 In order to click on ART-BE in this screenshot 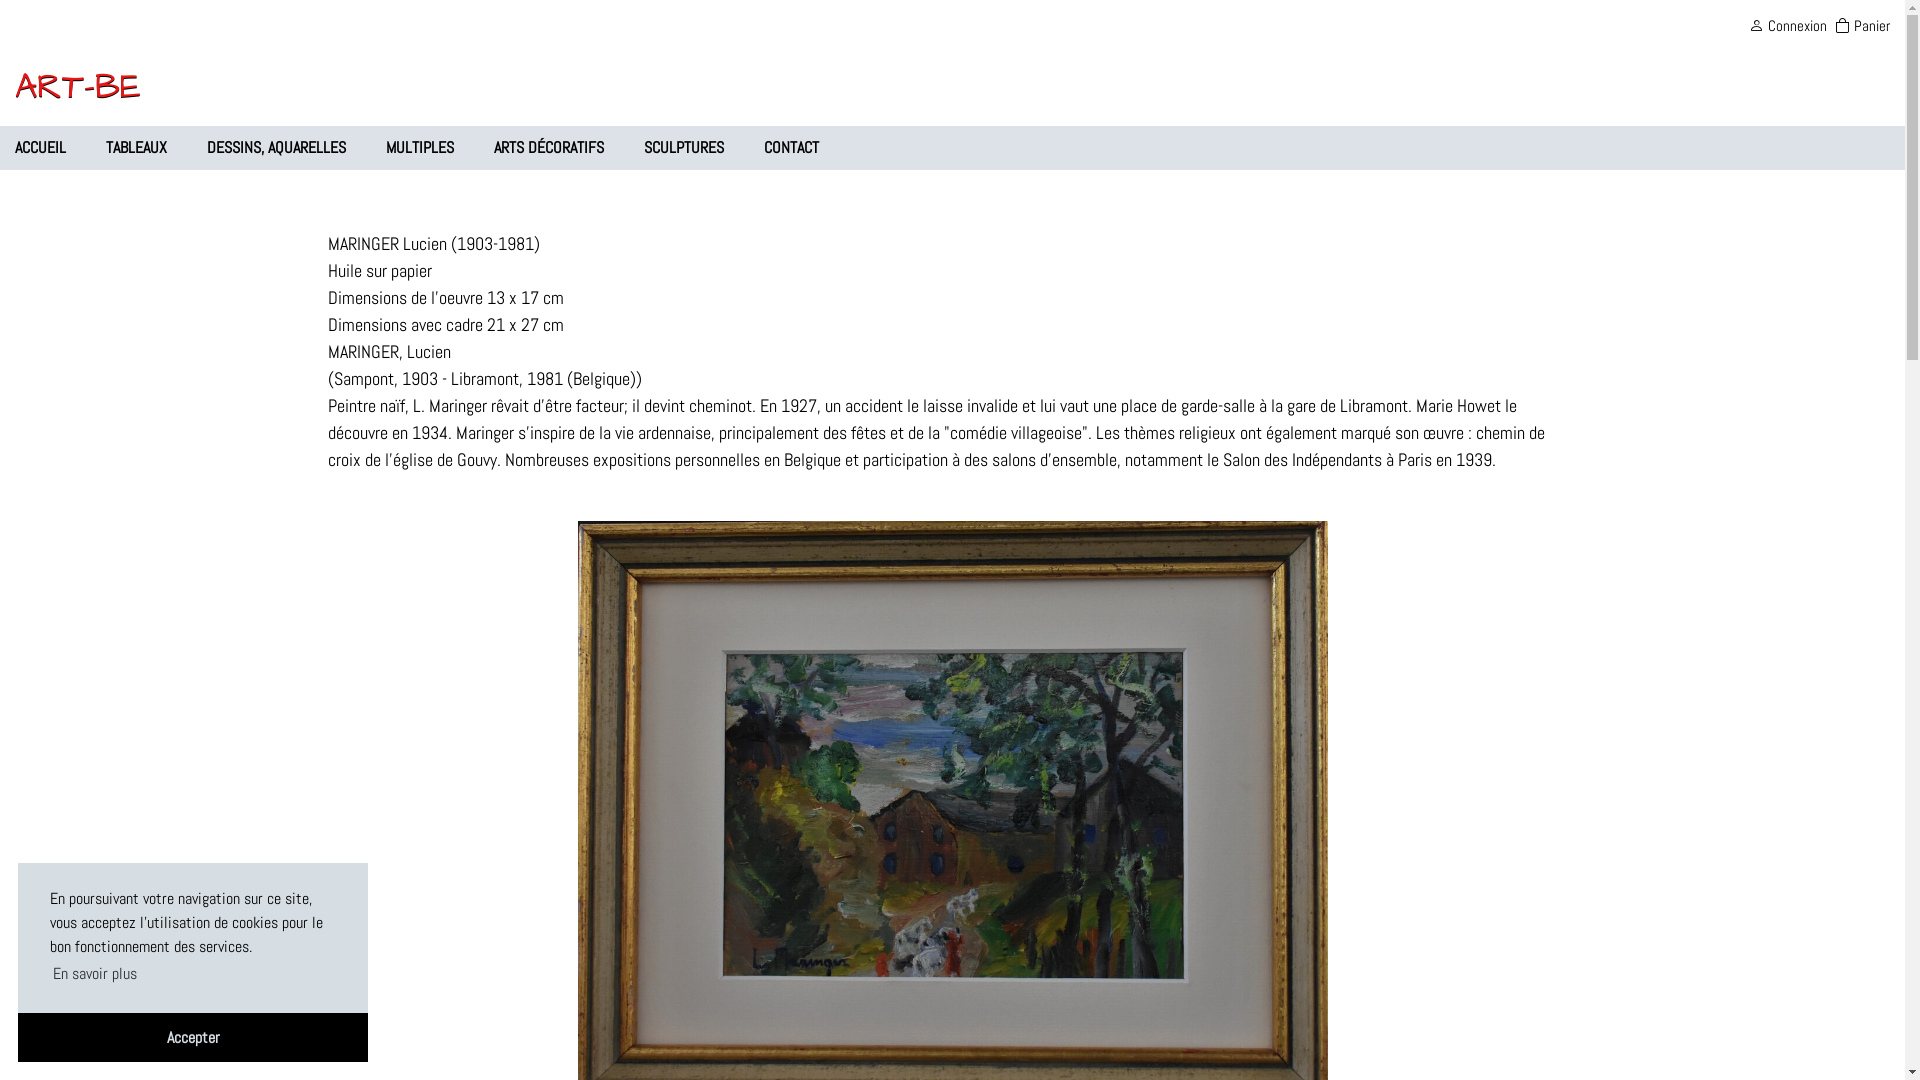, I will do `click(78, 86)`.